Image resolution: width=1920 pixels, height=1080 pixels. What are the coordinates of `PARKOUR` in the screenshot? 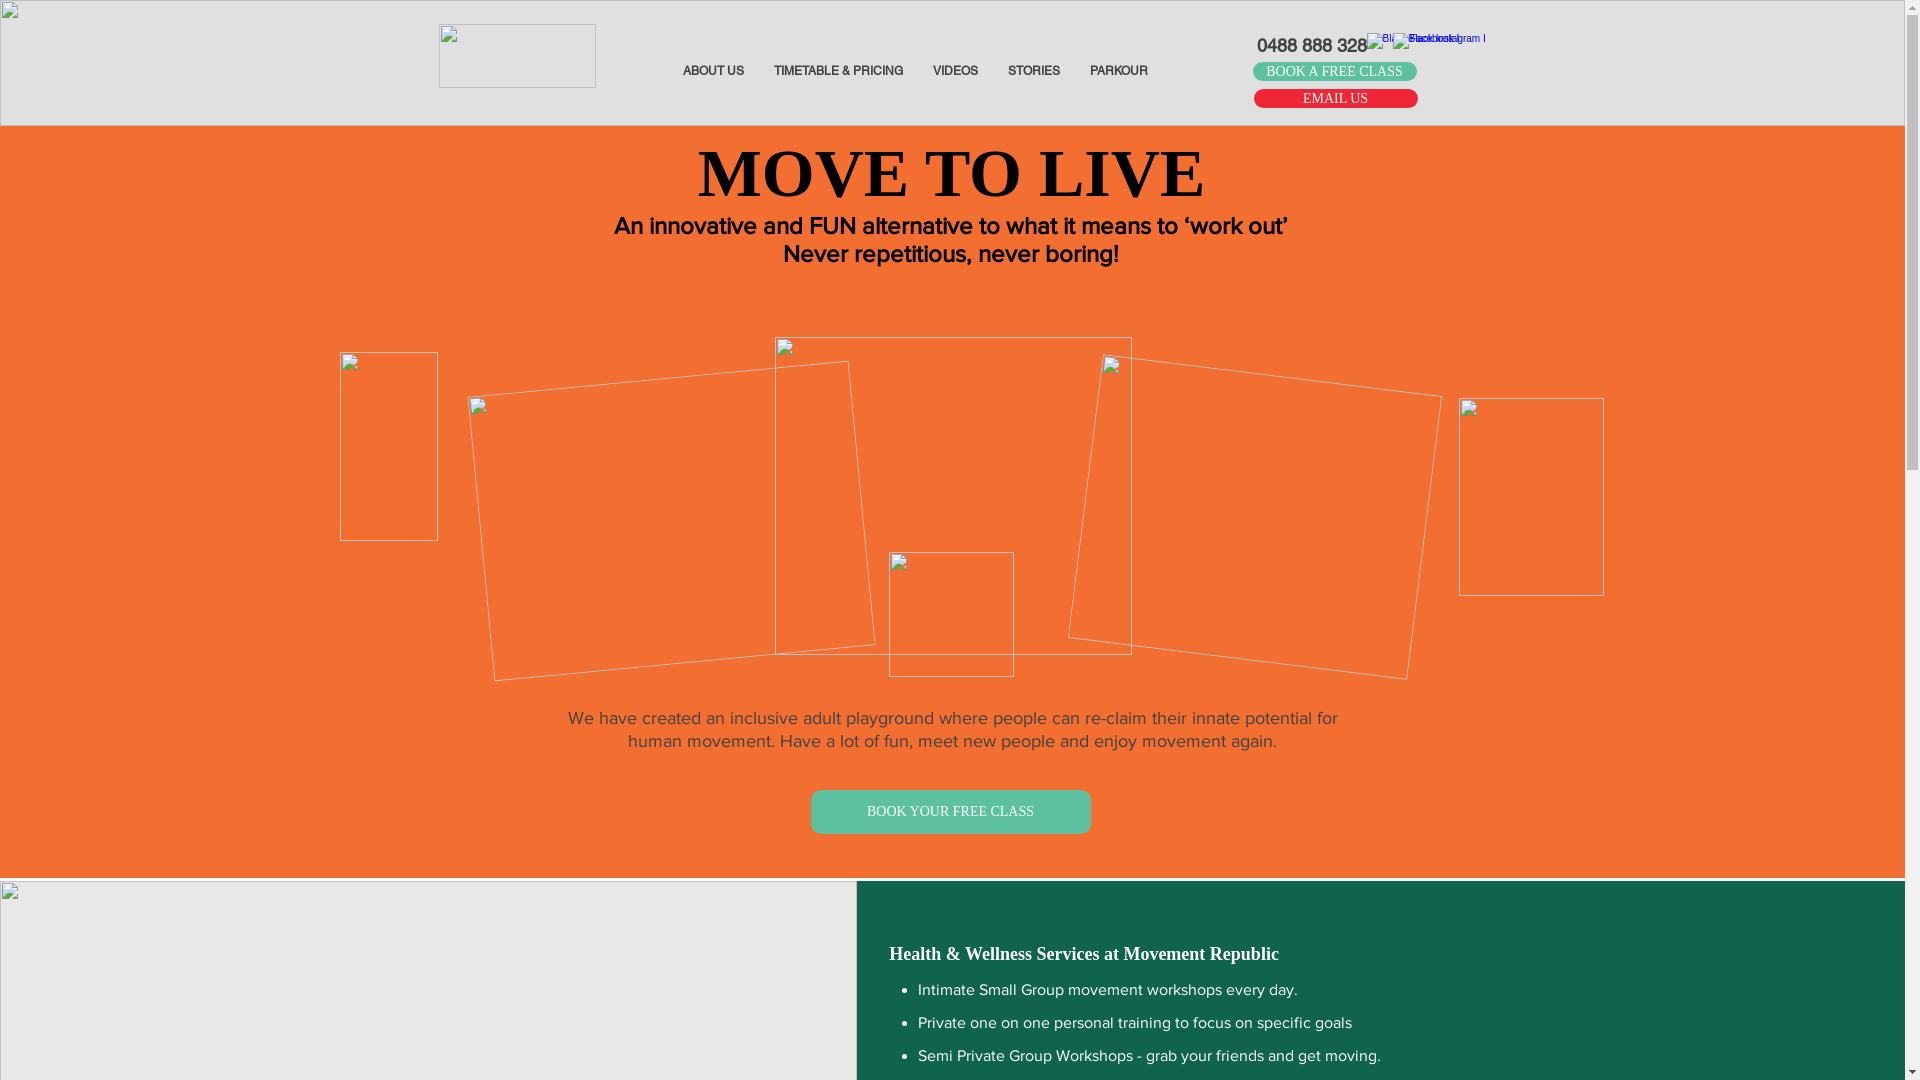 It's located at (1118, 71).